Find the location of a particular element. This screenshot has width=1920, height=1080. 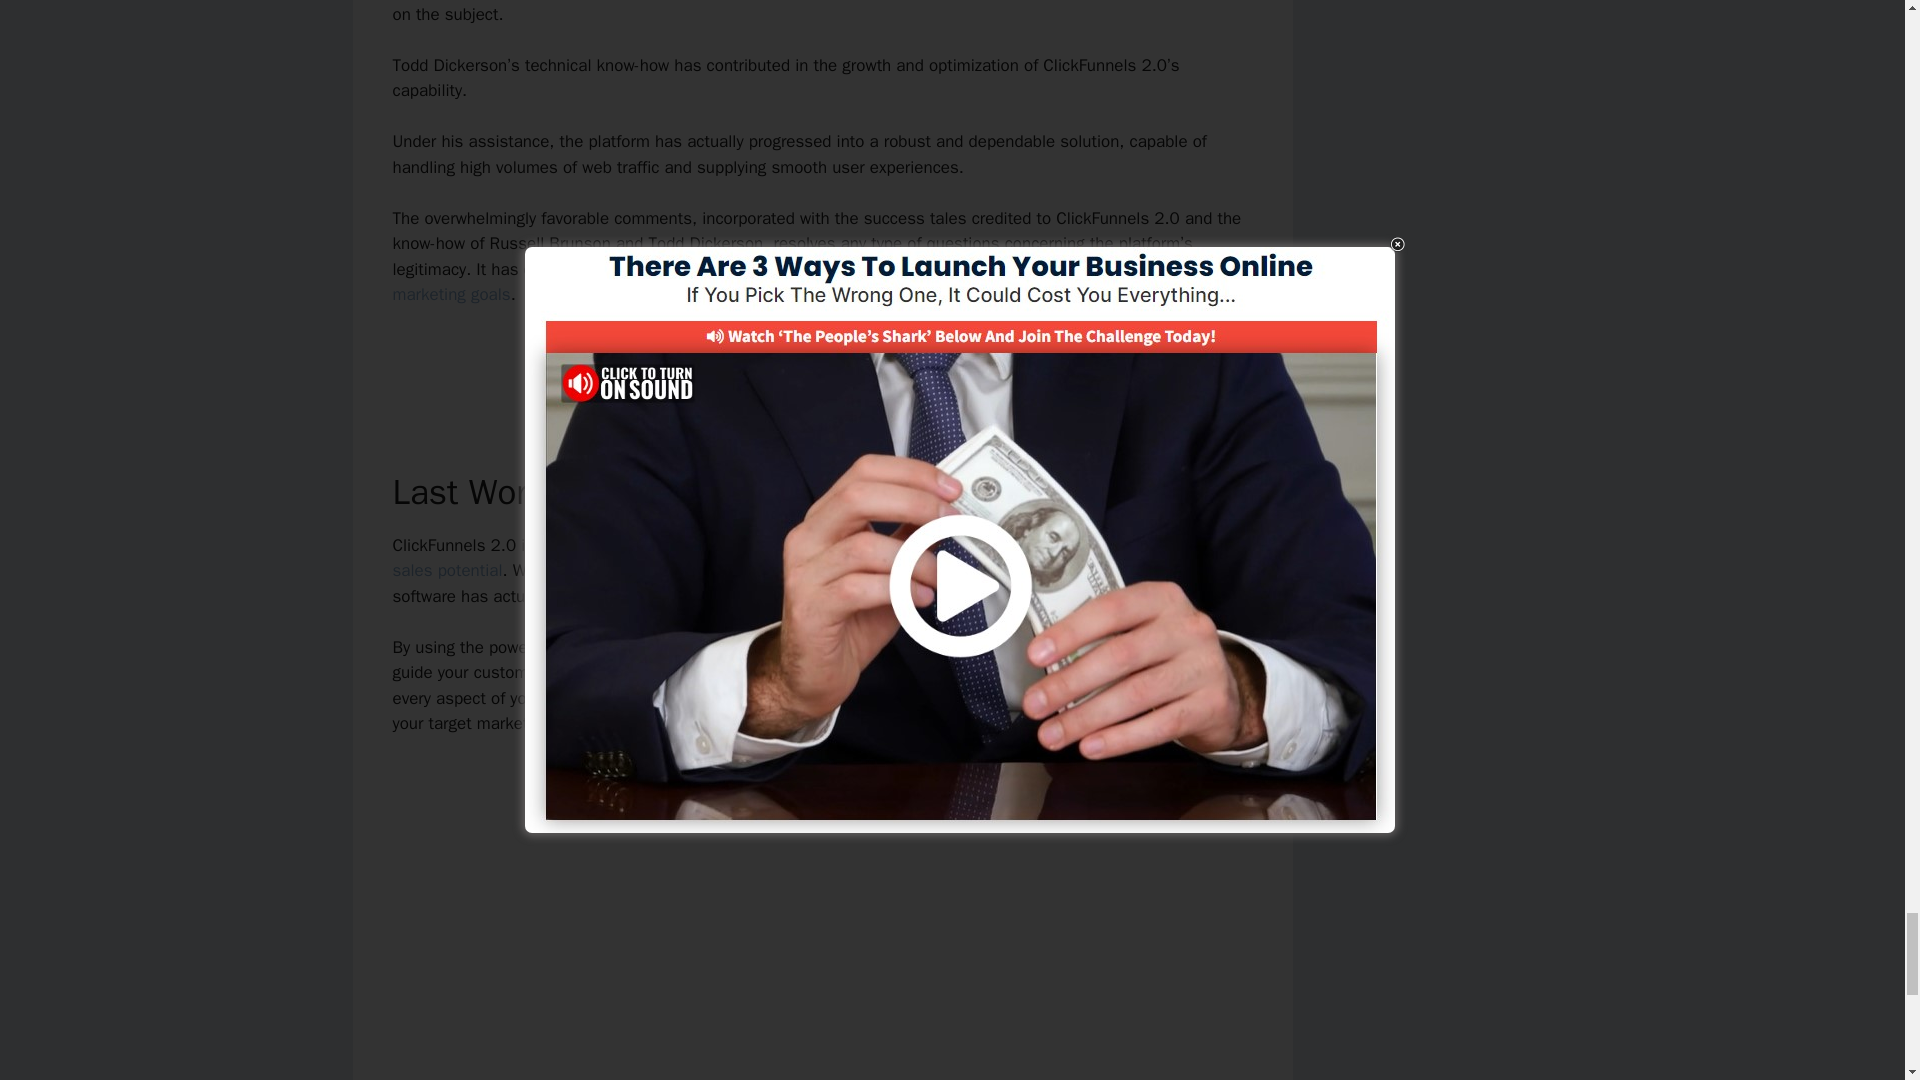

sales potential is located at coordinates (446, 570).